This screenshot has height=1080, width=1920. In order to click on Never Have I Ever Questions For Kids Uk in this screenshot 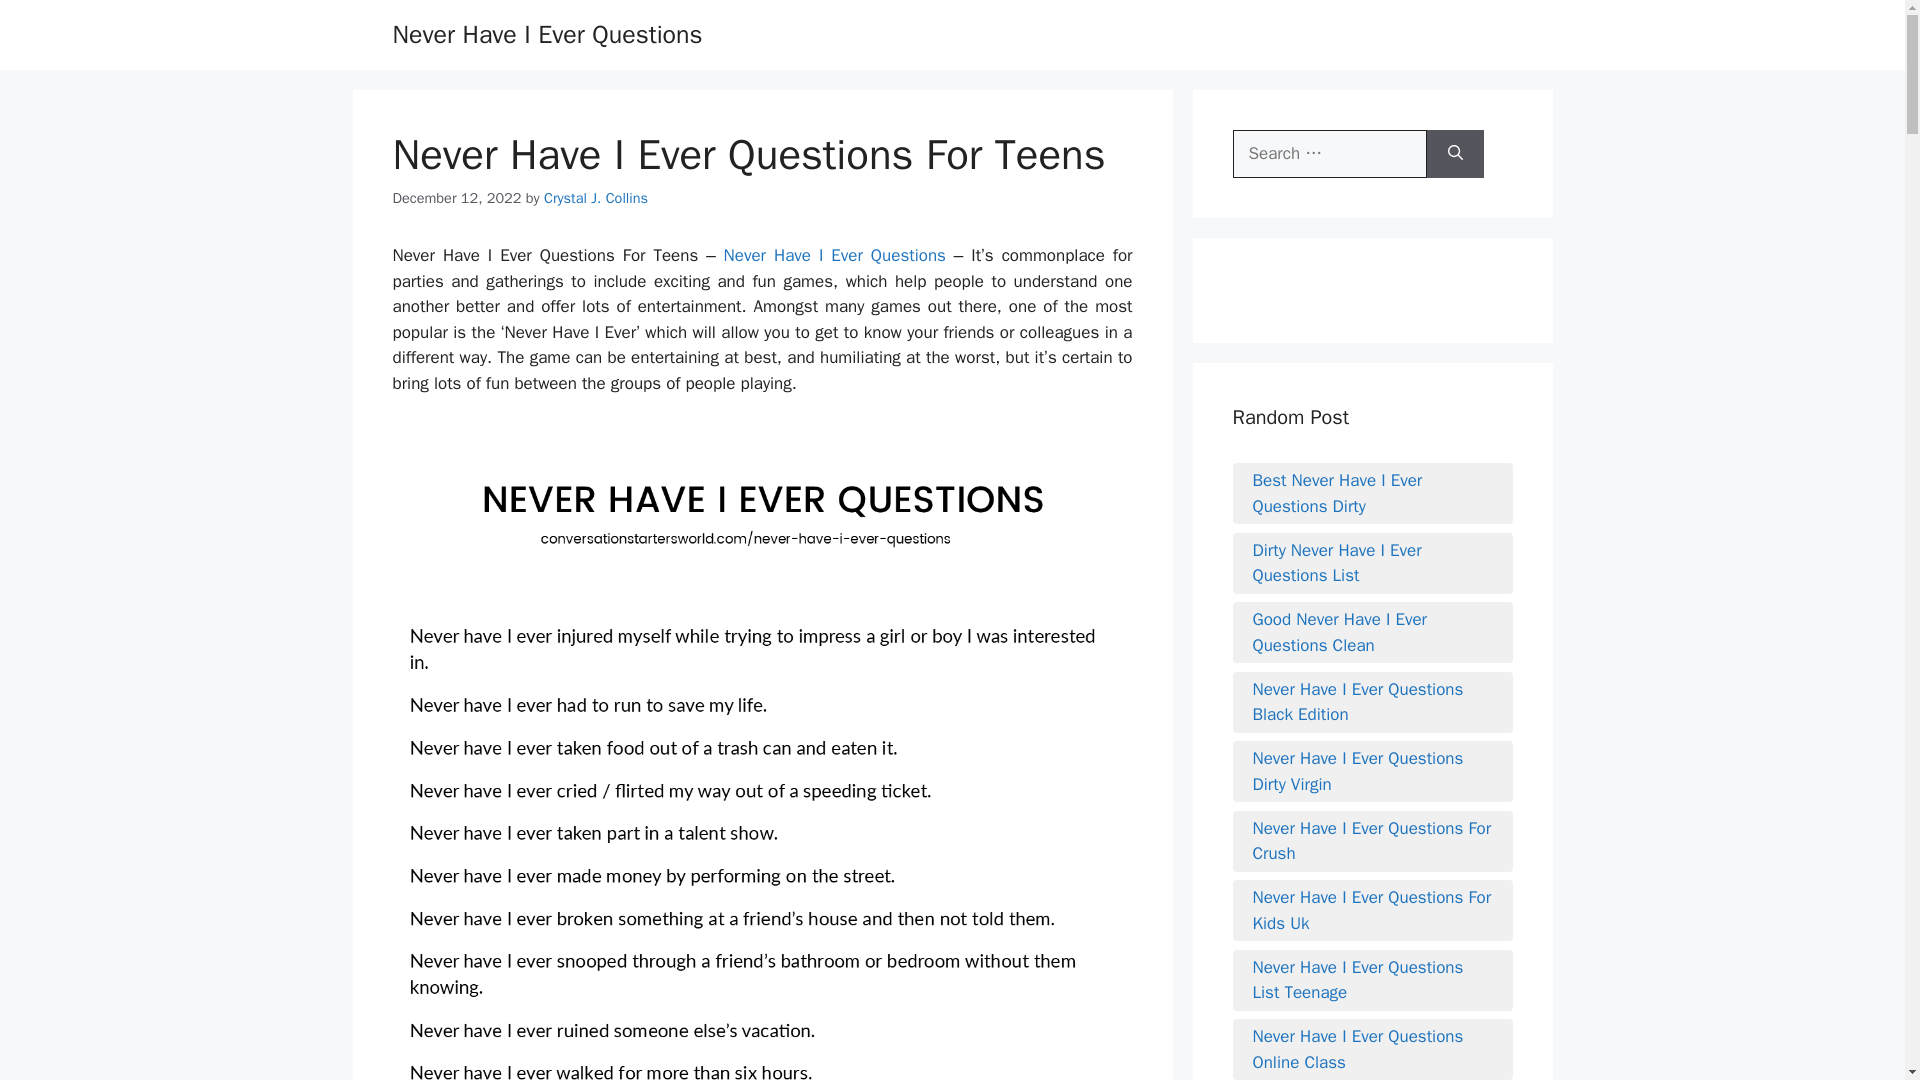, I will do `click(1372, 910)`.